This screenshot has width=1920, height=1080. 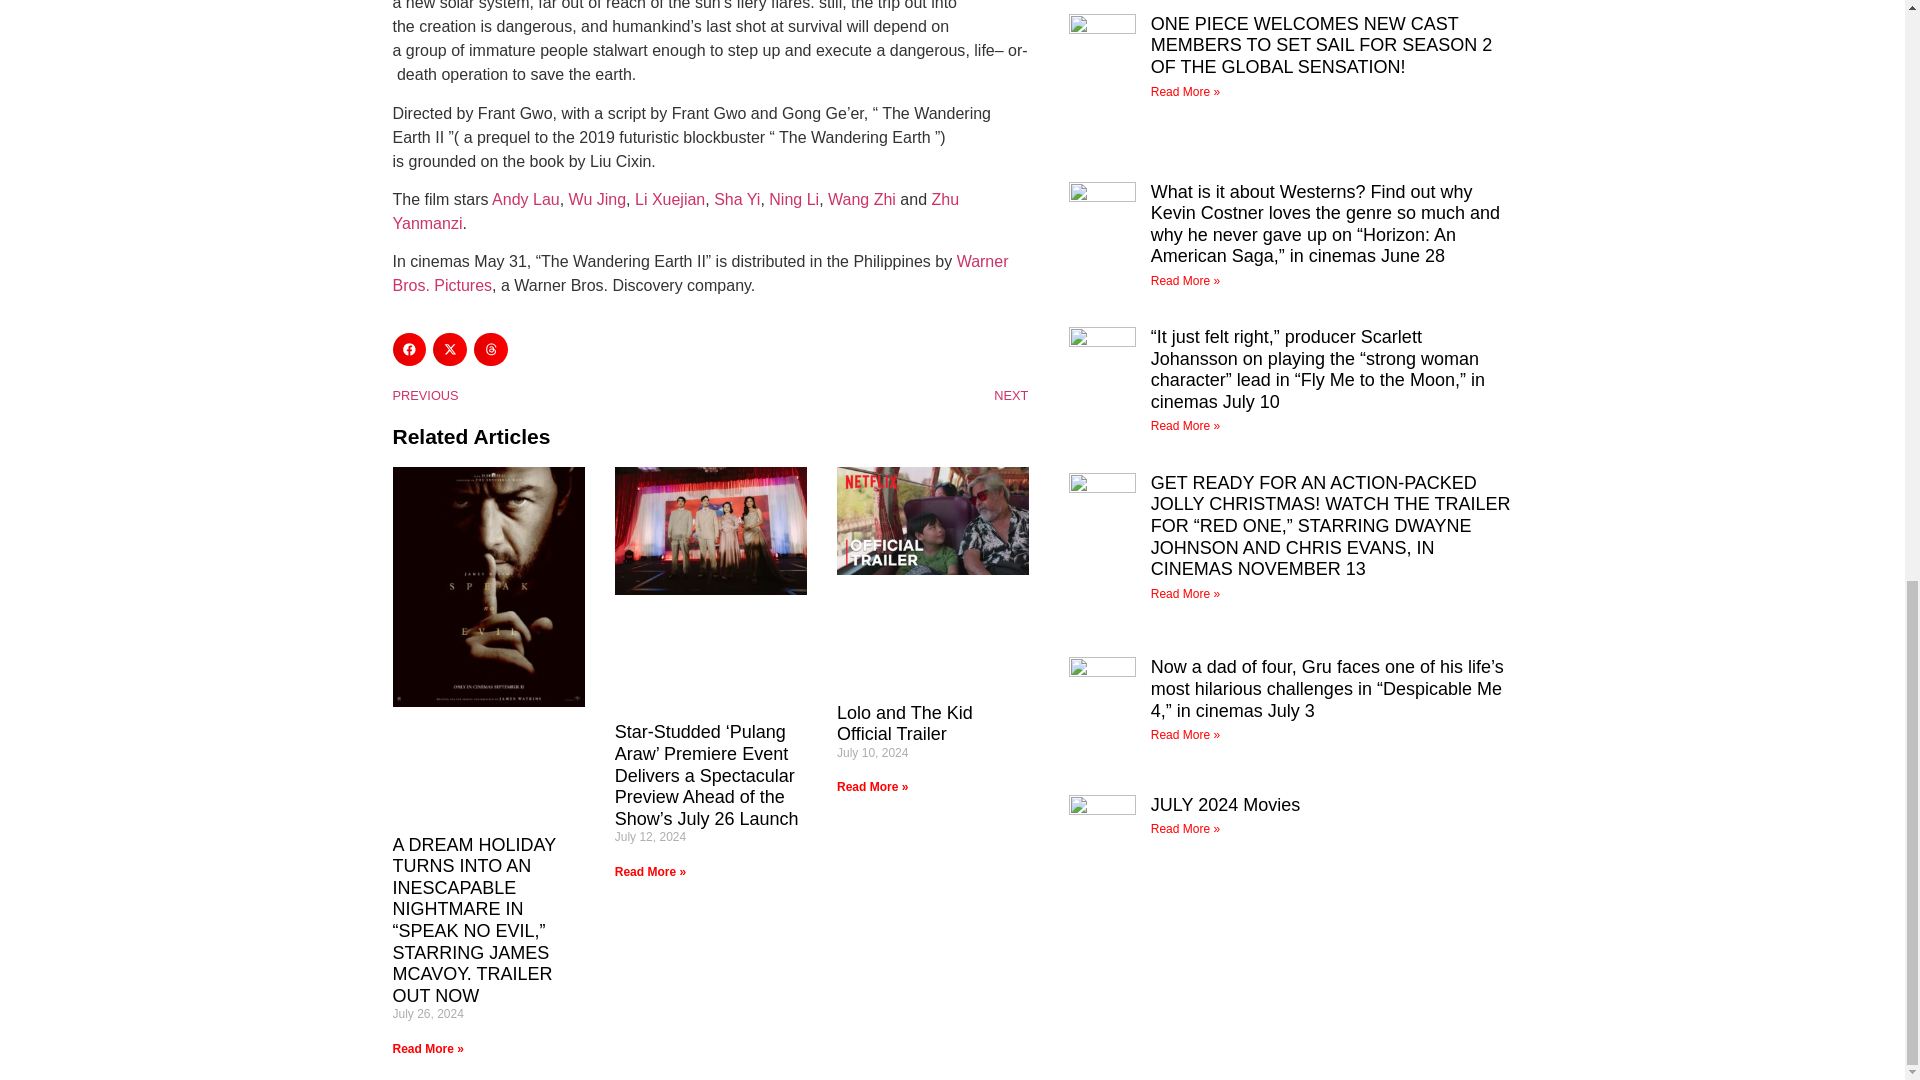 What do you see at coordinates (668, 200) in the screenshot?
I see `Li Xuejian` at bounding box center [668, 200].